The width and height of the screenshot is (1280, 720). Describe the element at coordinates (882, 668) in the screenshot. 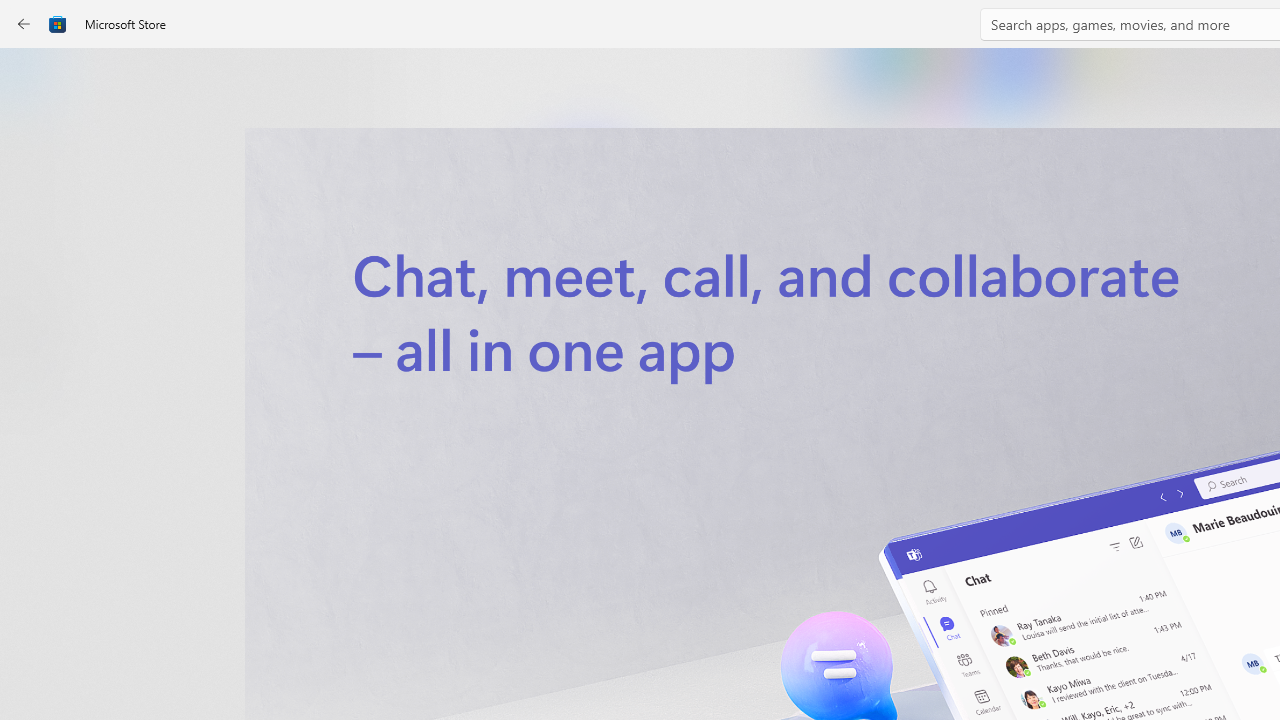

I see `Sign in to review` at that location.